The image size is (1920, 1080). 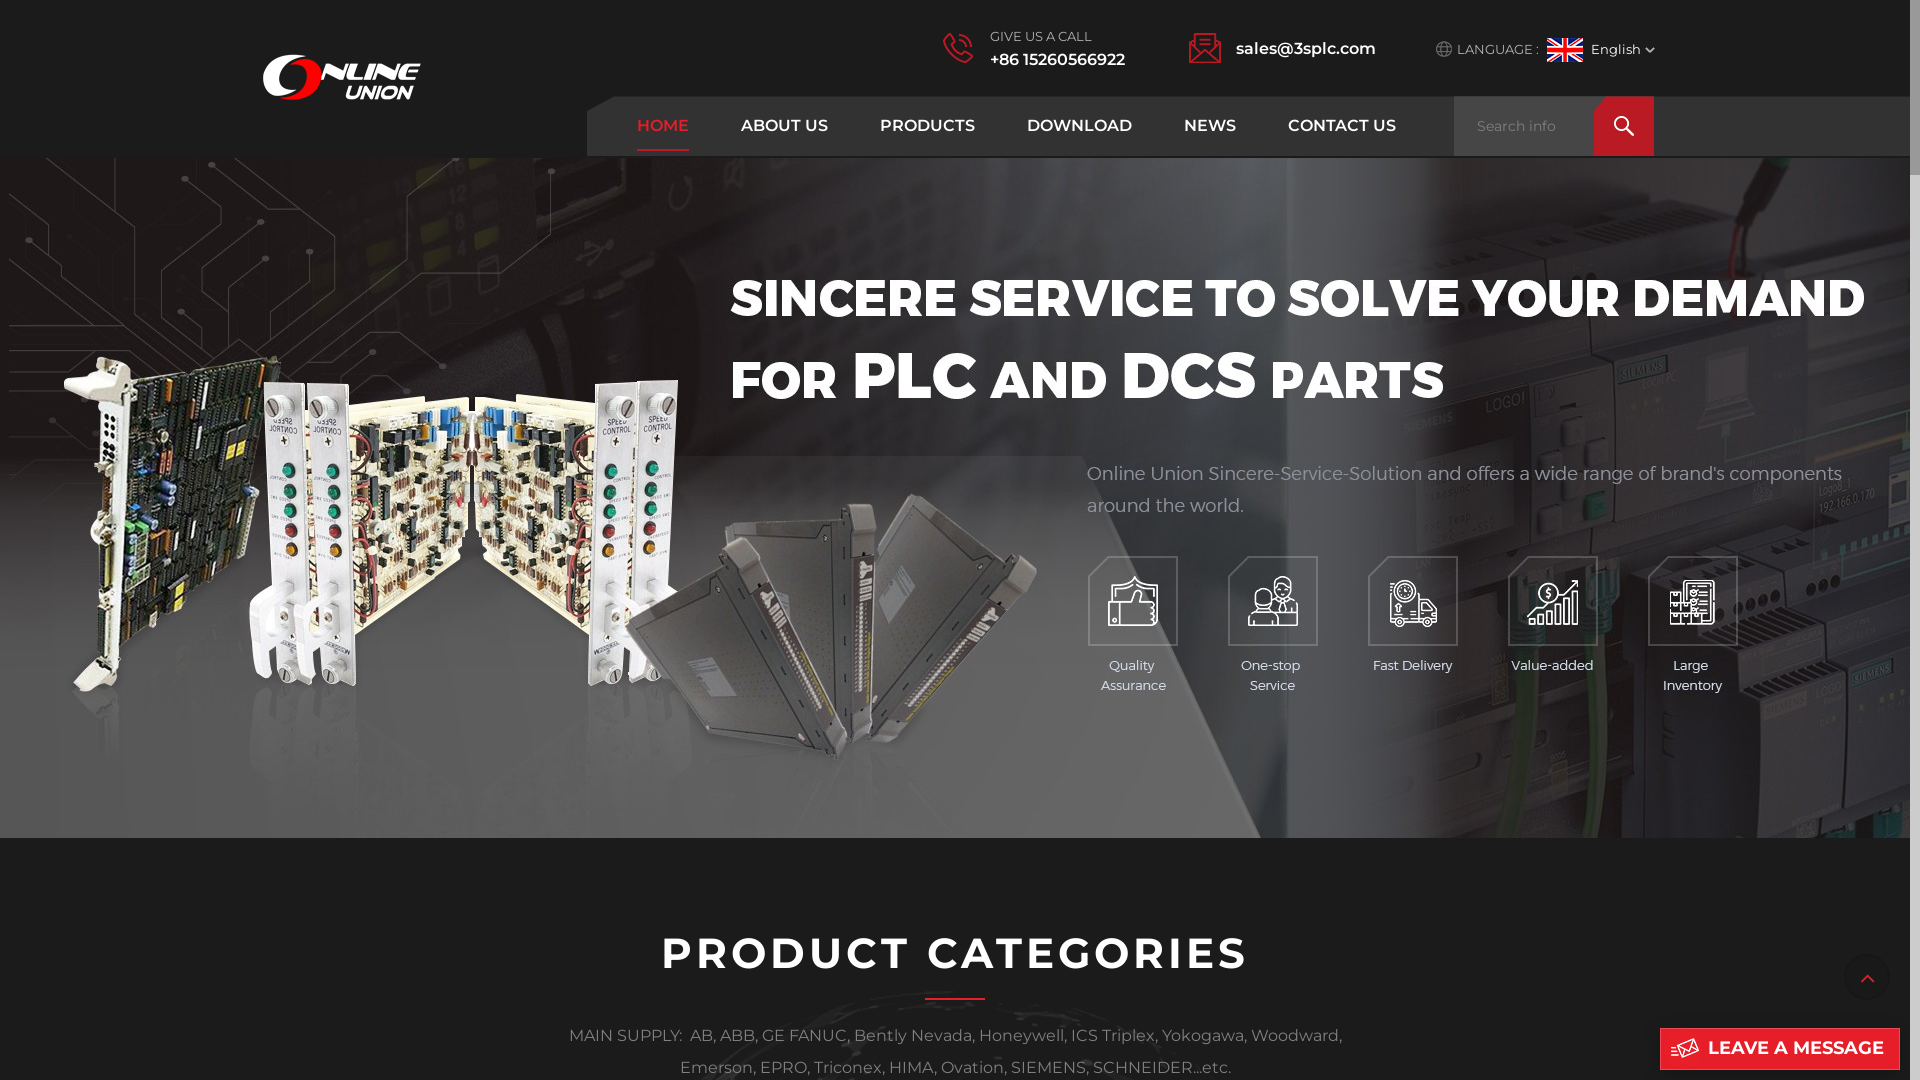 I want to click on PRODUCTS, so click(x=928, y=126).